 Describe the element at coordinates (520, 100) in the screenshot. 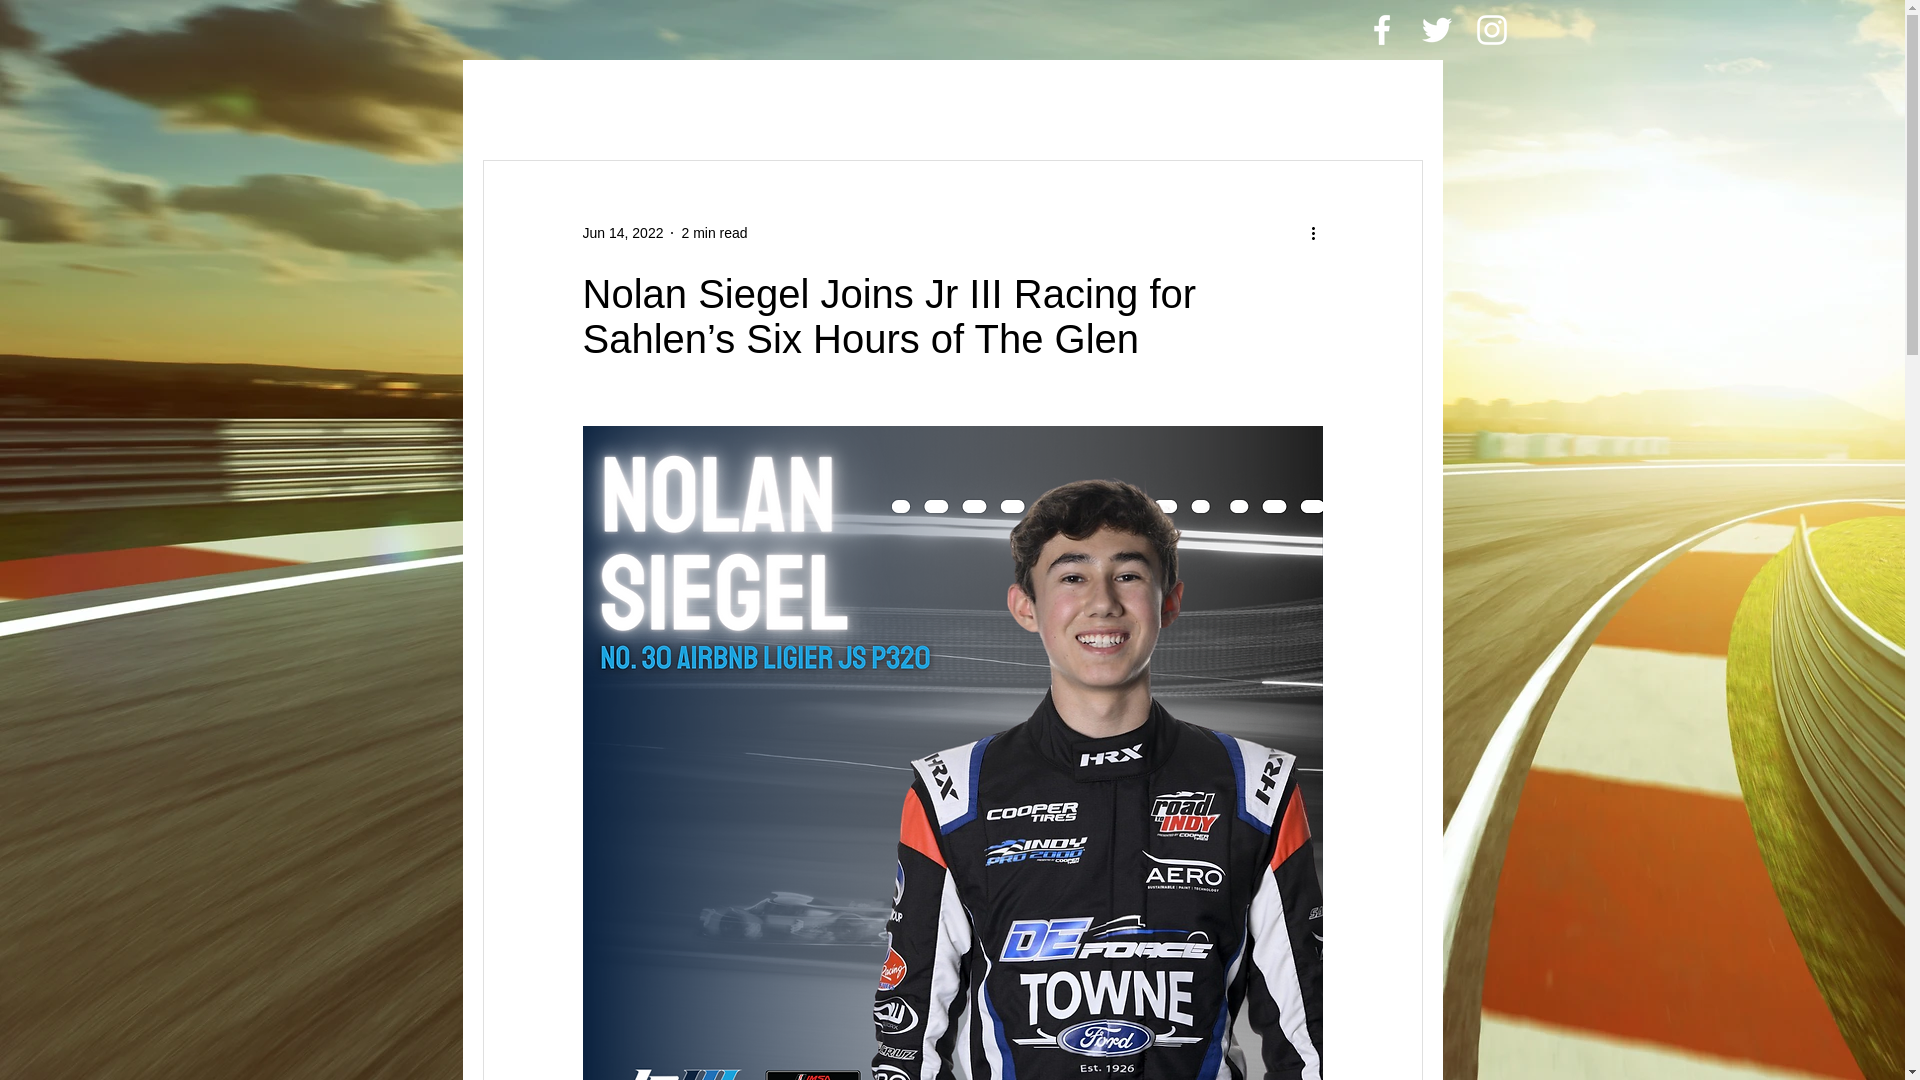

I see `All Posts` at that location.